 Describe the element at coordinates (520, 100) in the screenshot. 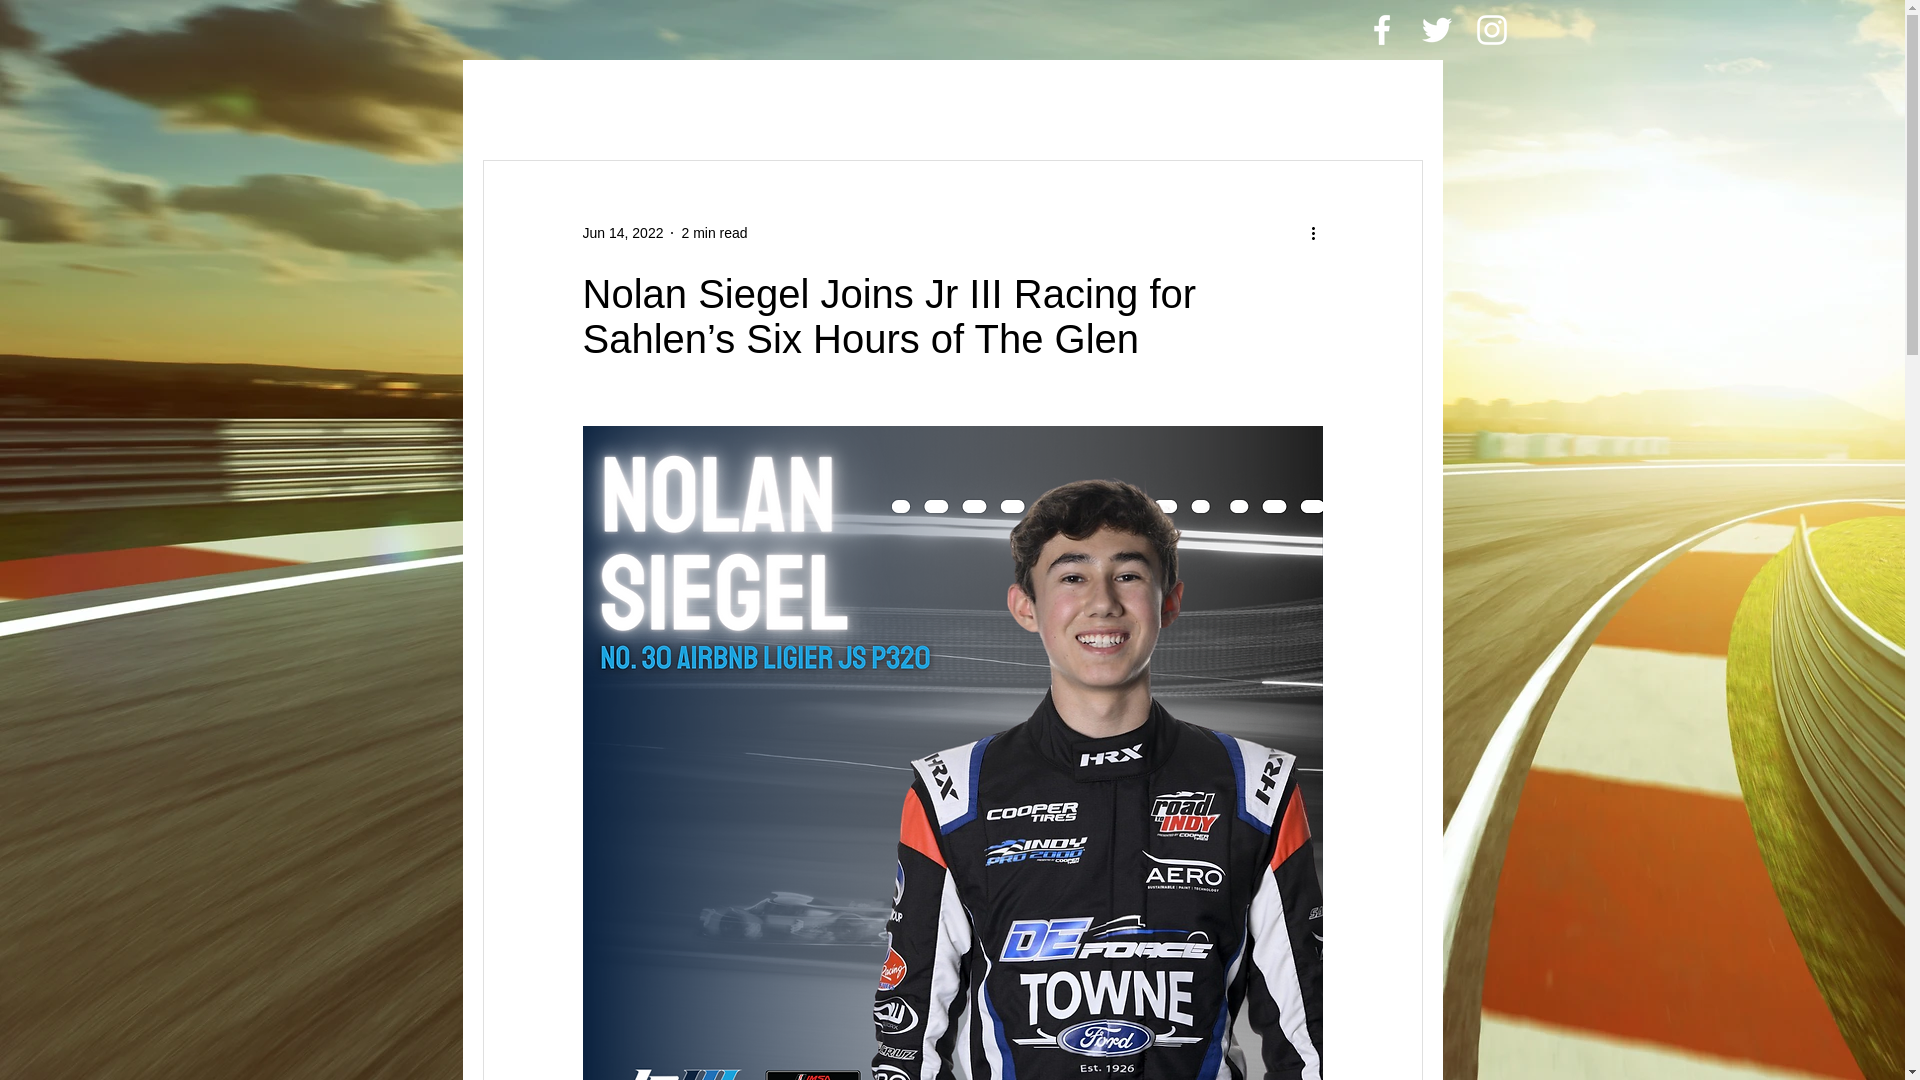

I see `All Posts` at that location.